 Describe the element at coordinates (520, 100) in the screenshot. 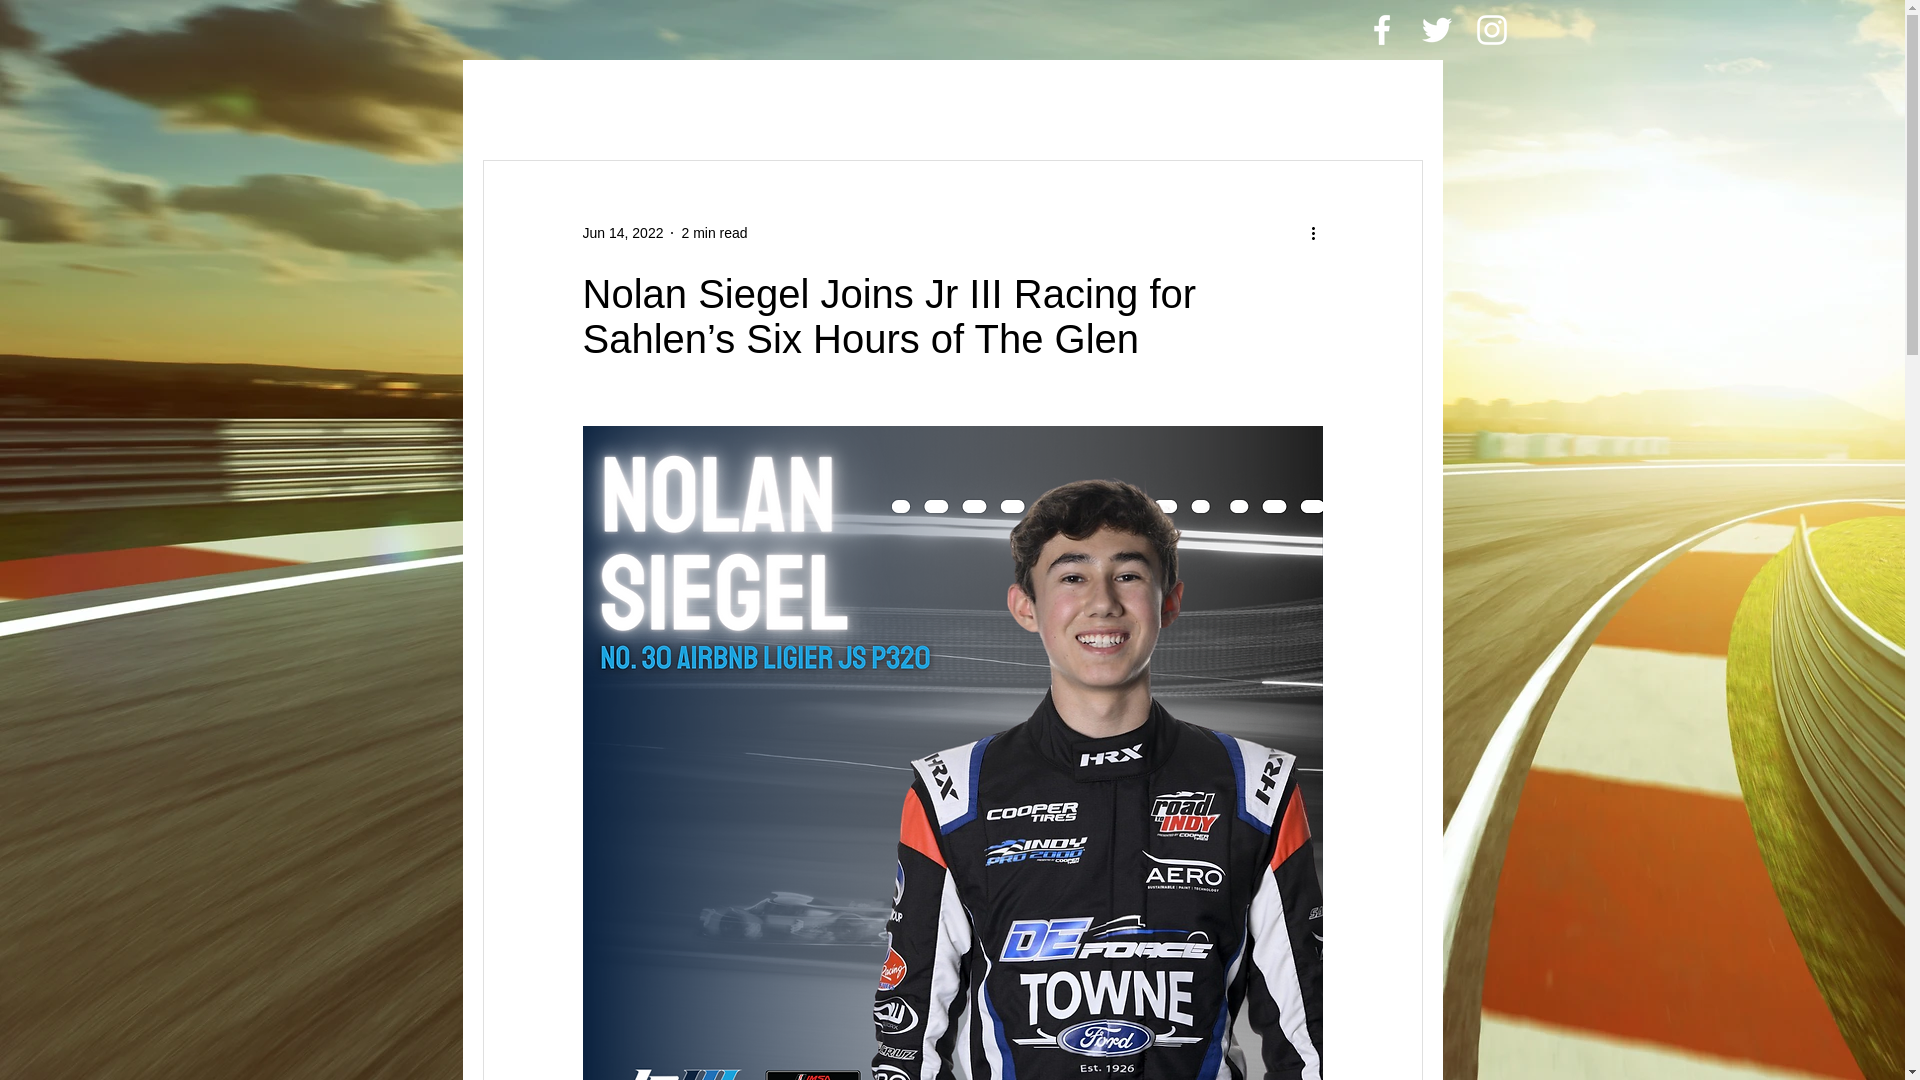

I see `All Posts` at that location.